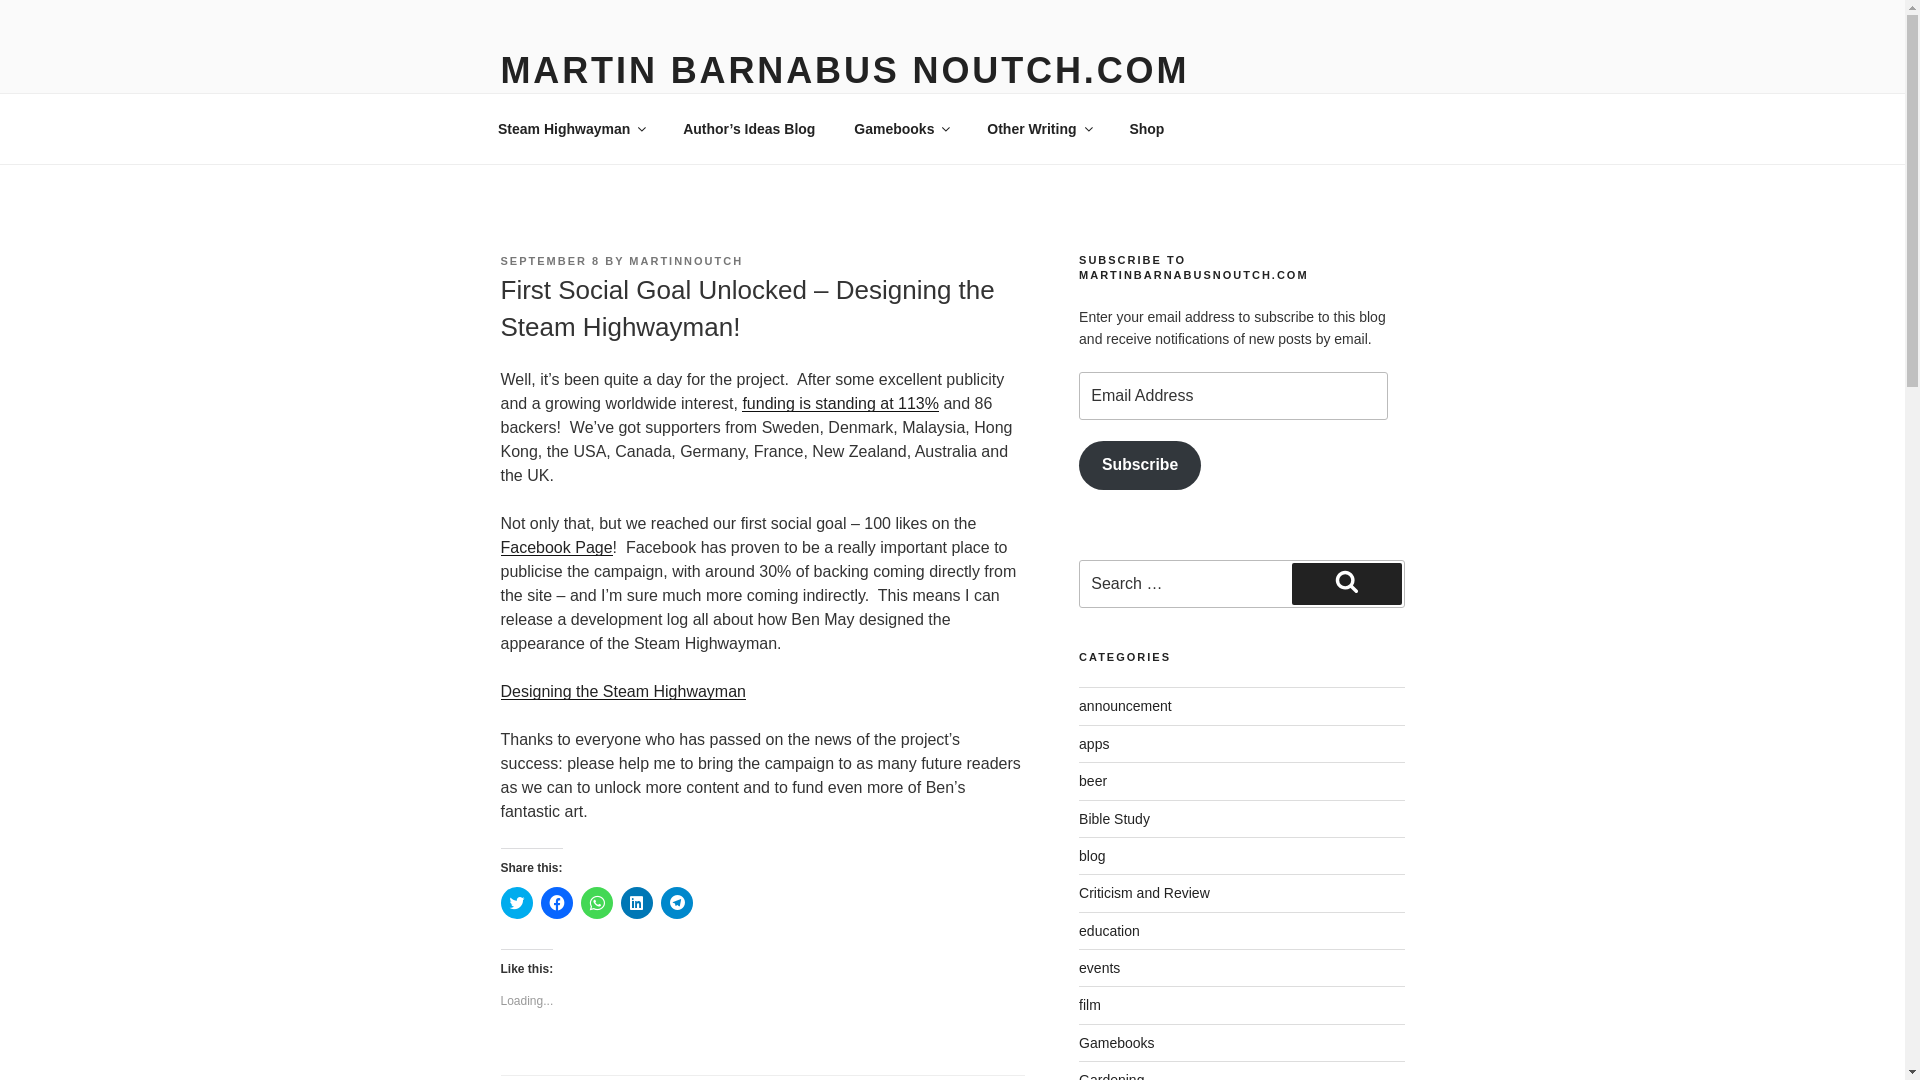 The height and width of the screenshot is (1080, 1920). Describe the element at coordinates (1146, 128) in the screenshot. I see `Shop` at that location.